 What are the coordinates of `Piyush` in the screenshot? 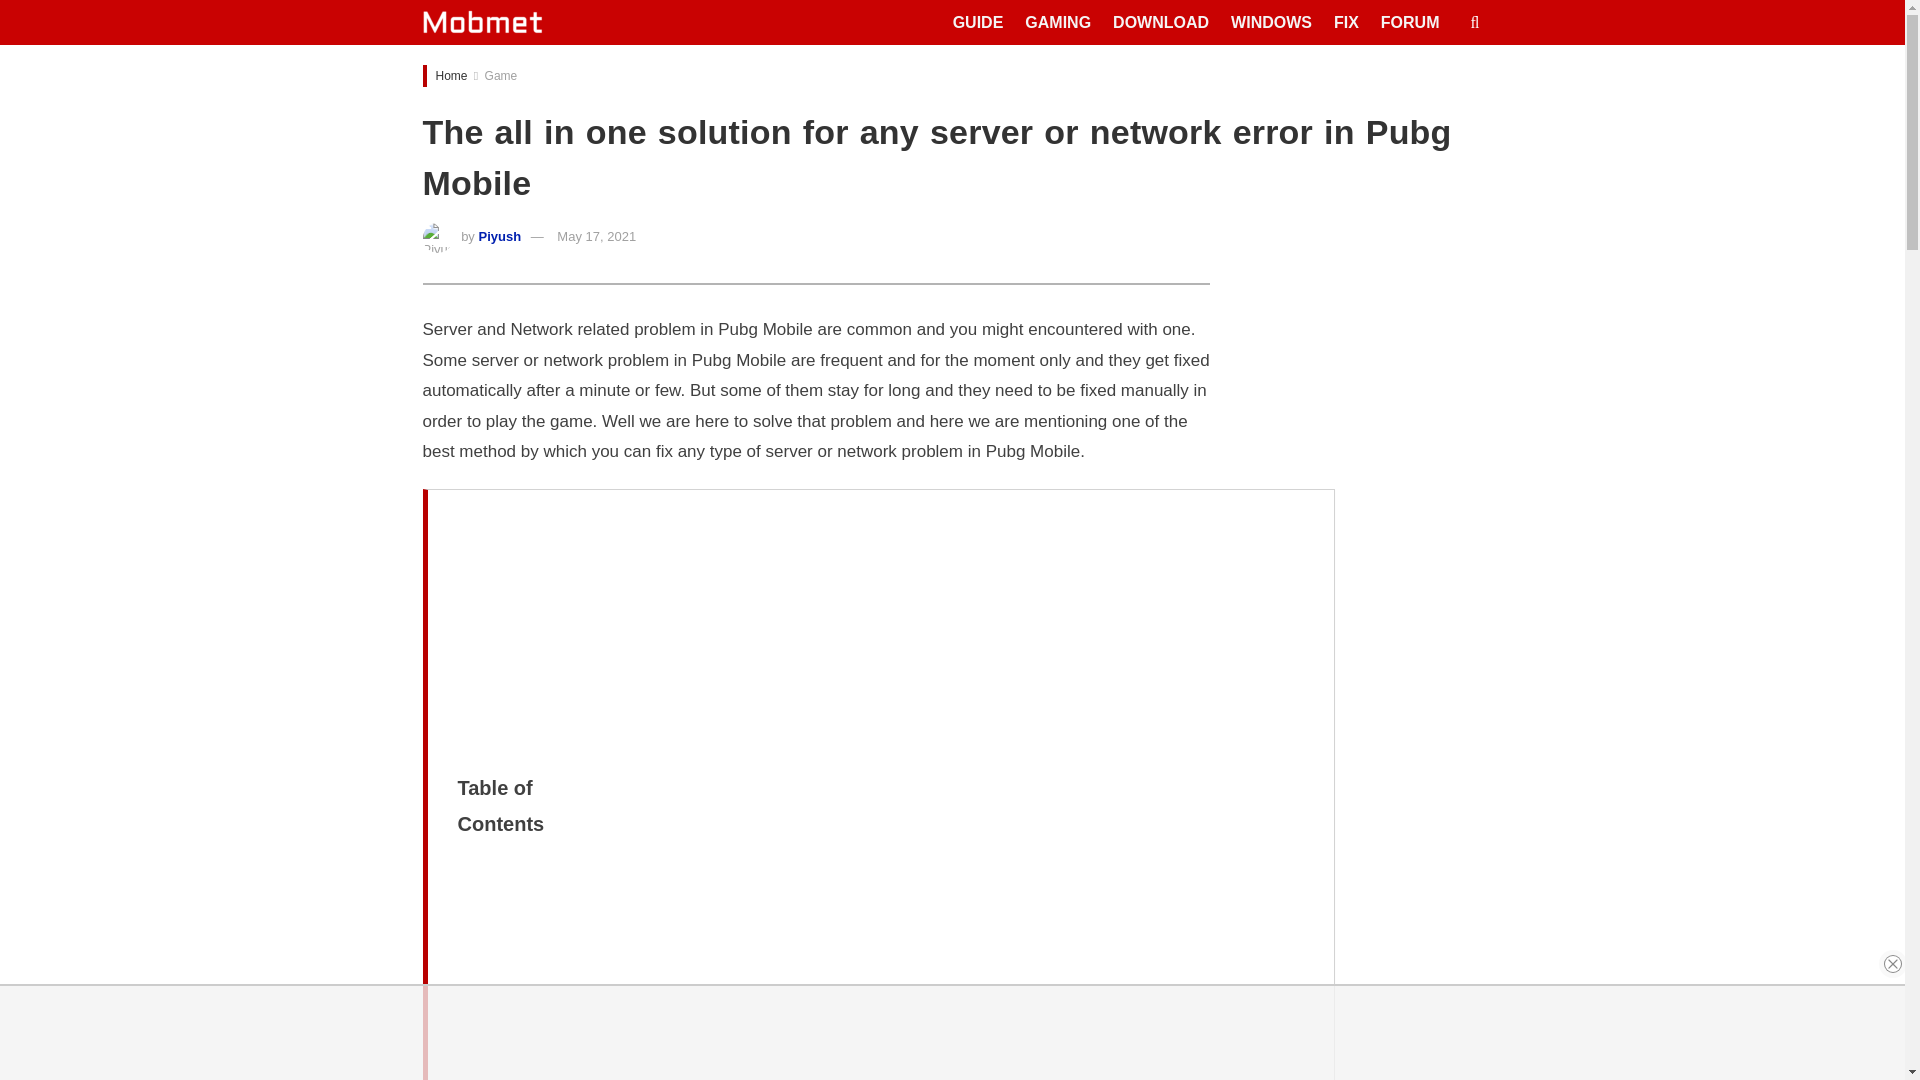 It's located at (499, 236).